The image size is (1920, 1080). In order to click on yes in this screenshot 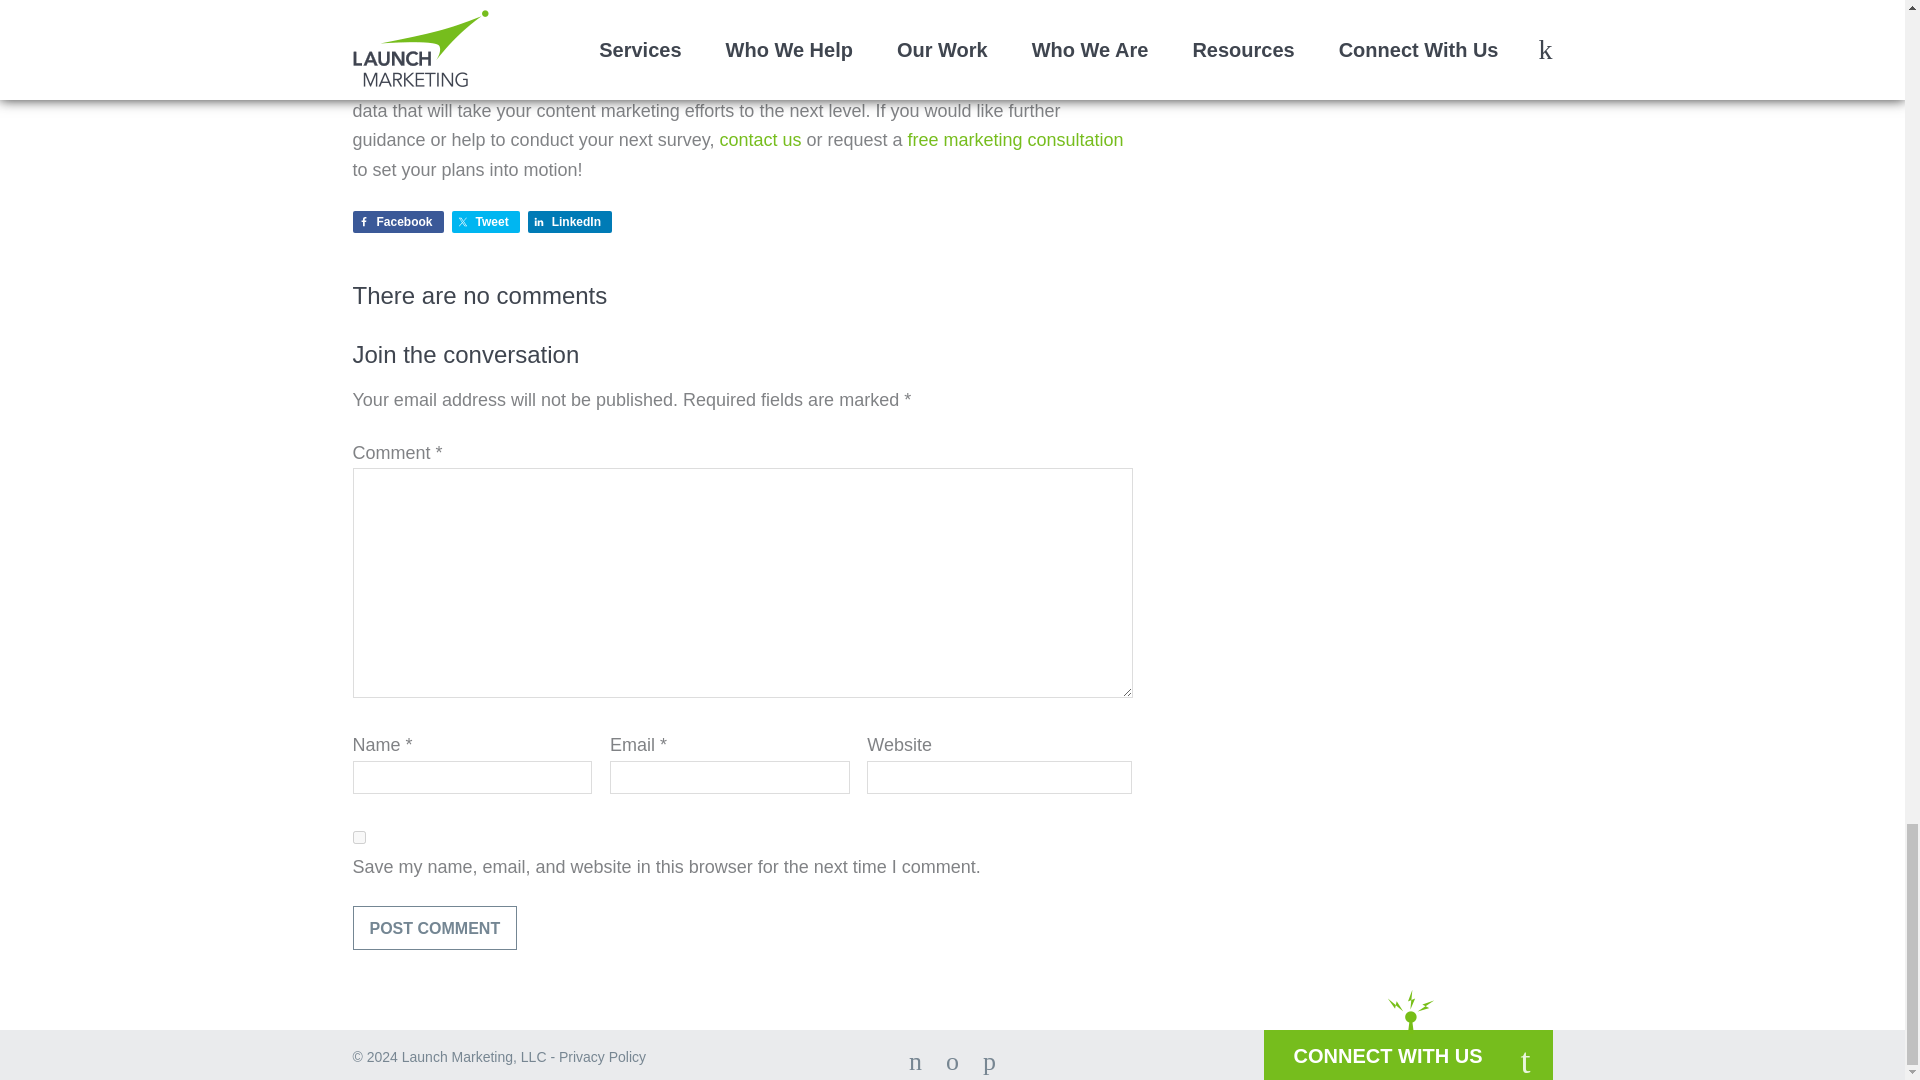, I will do `click(358, 836)`.